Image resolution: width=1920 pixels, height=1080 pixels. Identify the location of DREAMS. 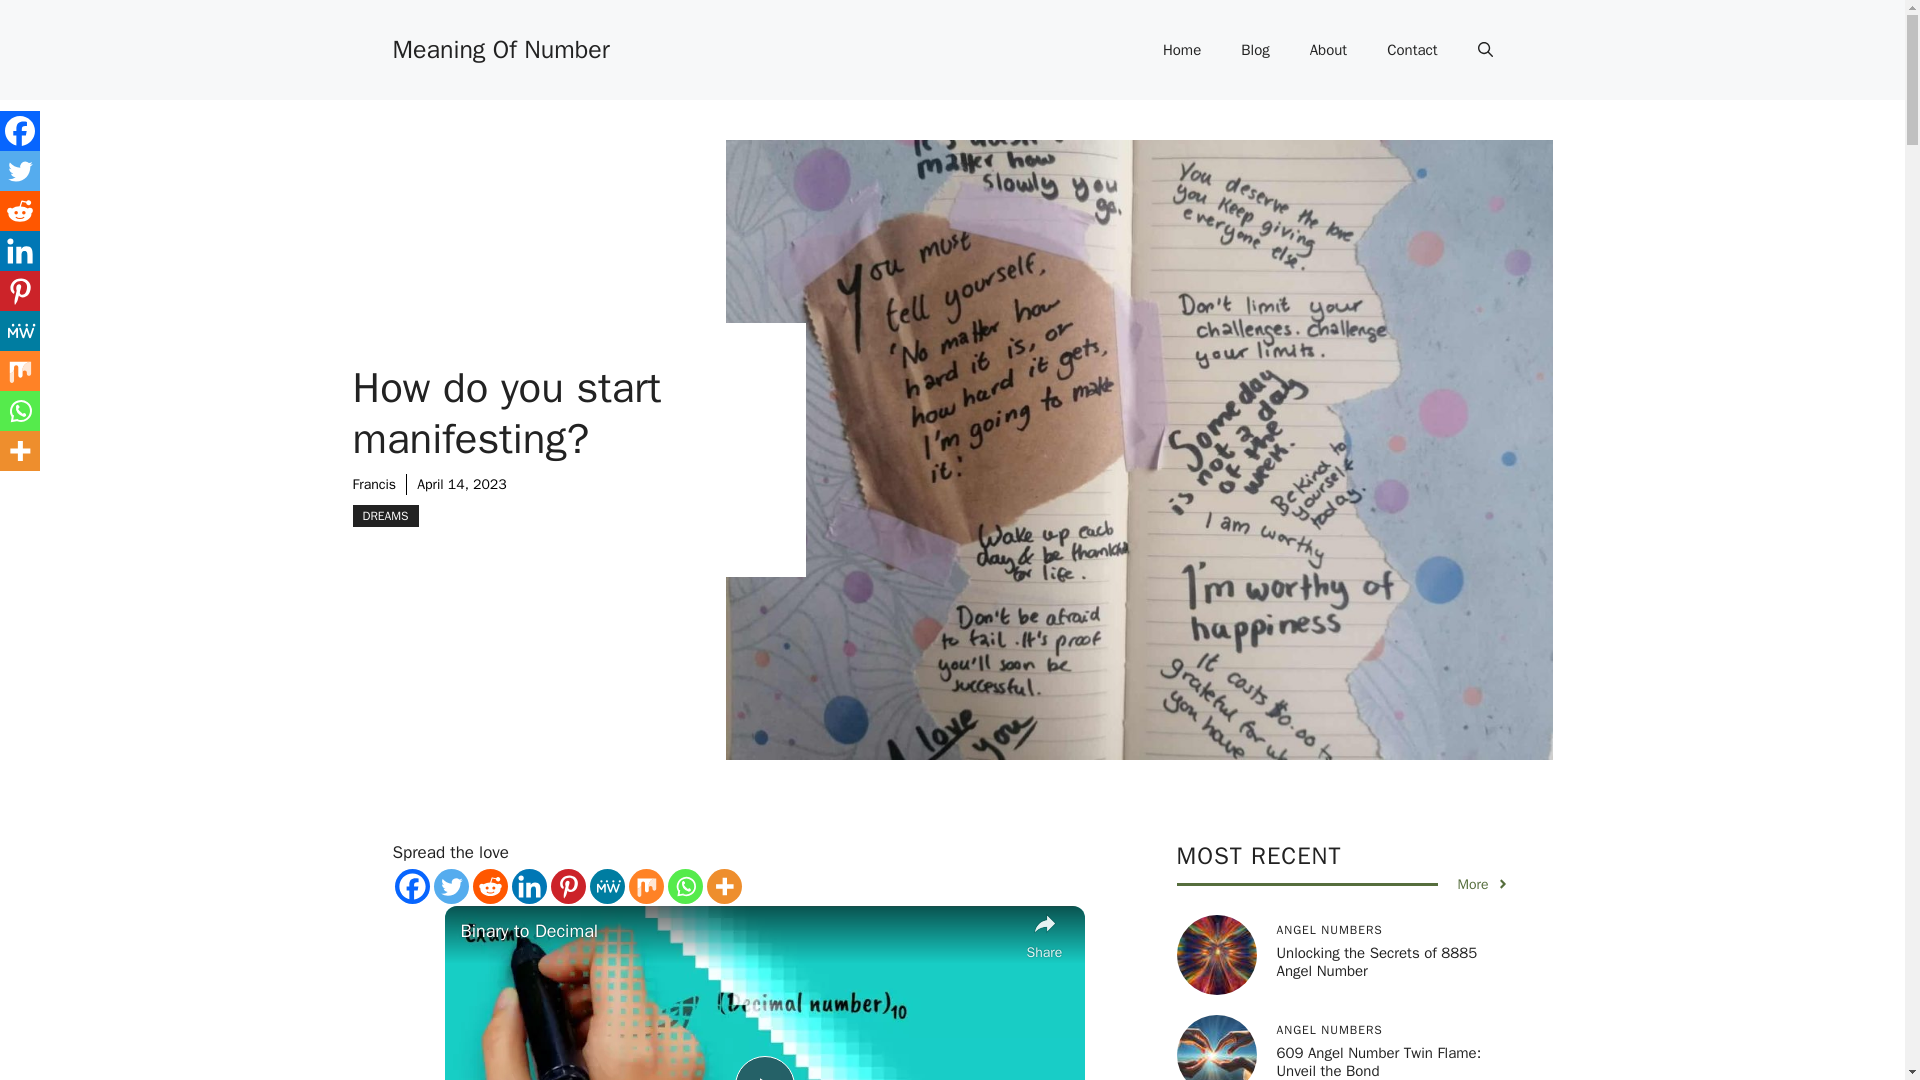
(384, 516).